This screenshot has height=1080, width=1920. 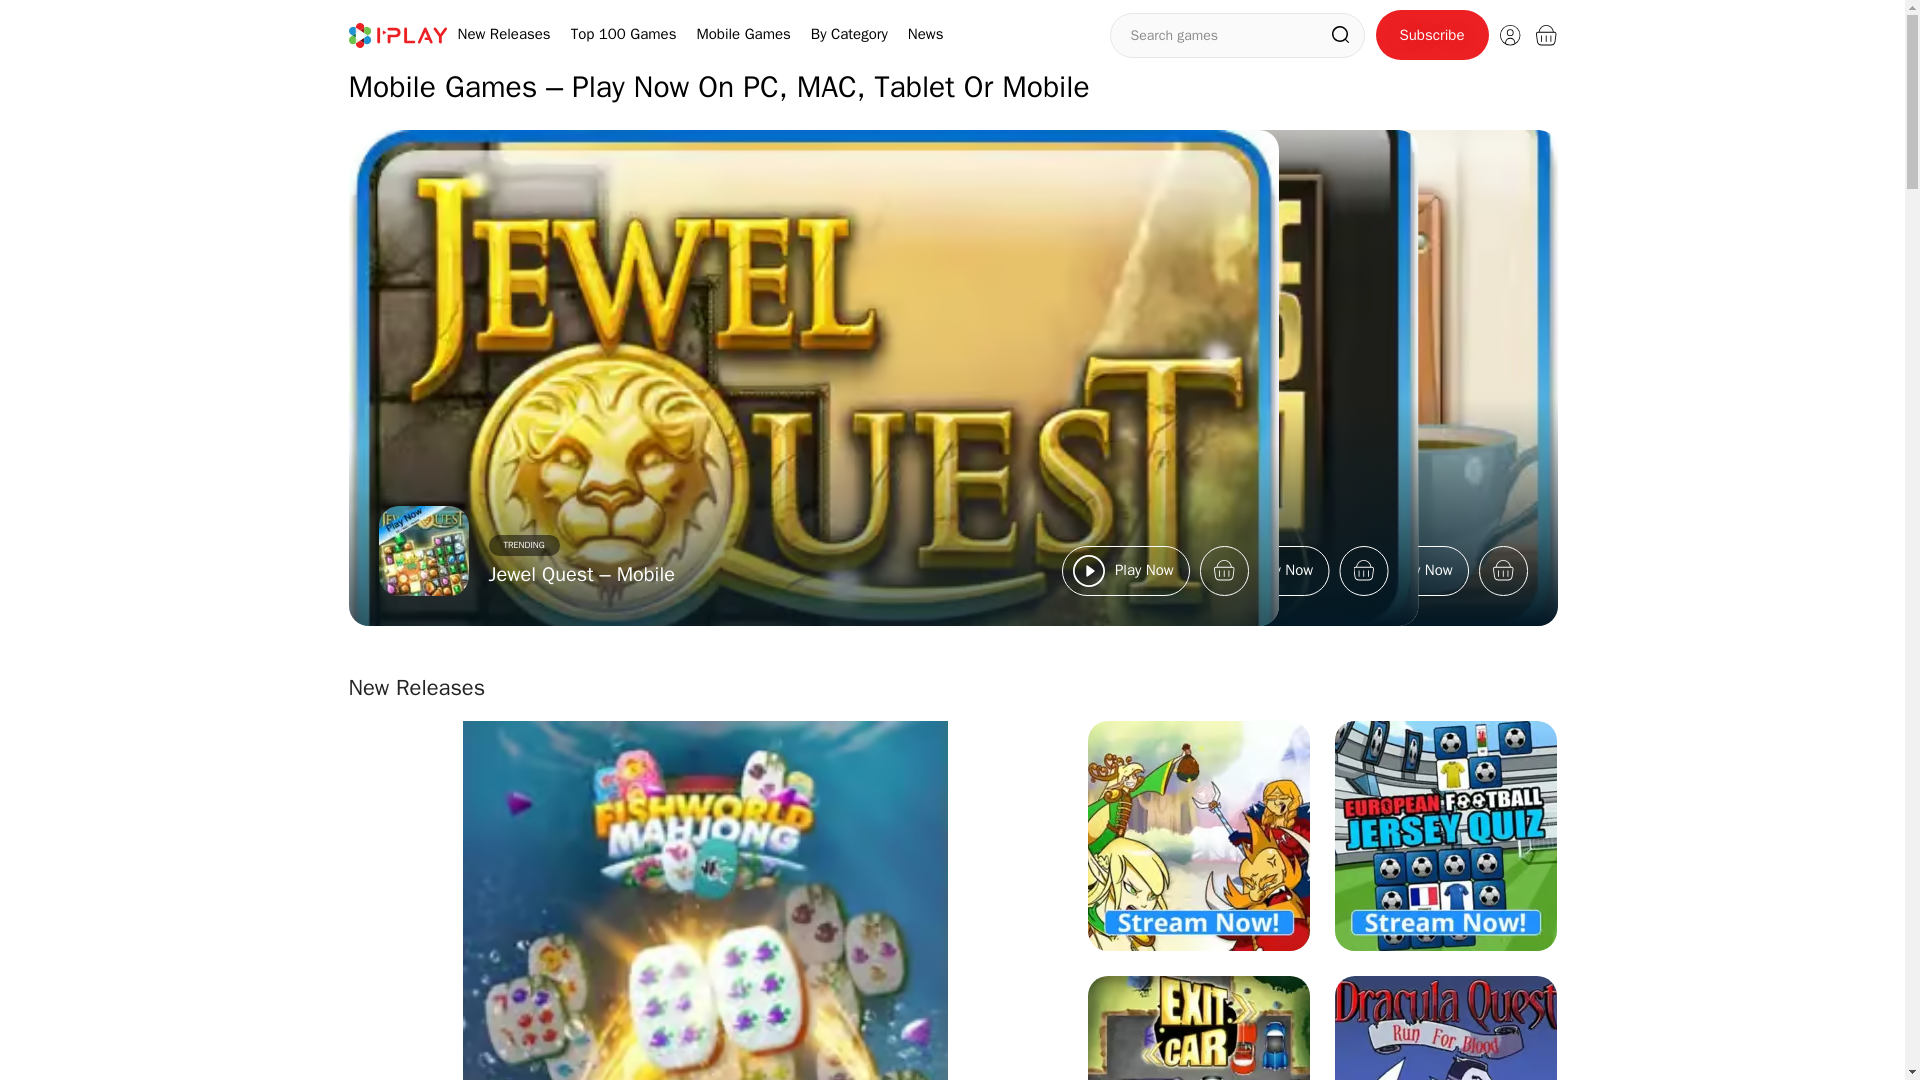 What do you see at coordinates (1402, 570) in the screenshot?
I see `Play Now` at bounding box center [1402, 570].